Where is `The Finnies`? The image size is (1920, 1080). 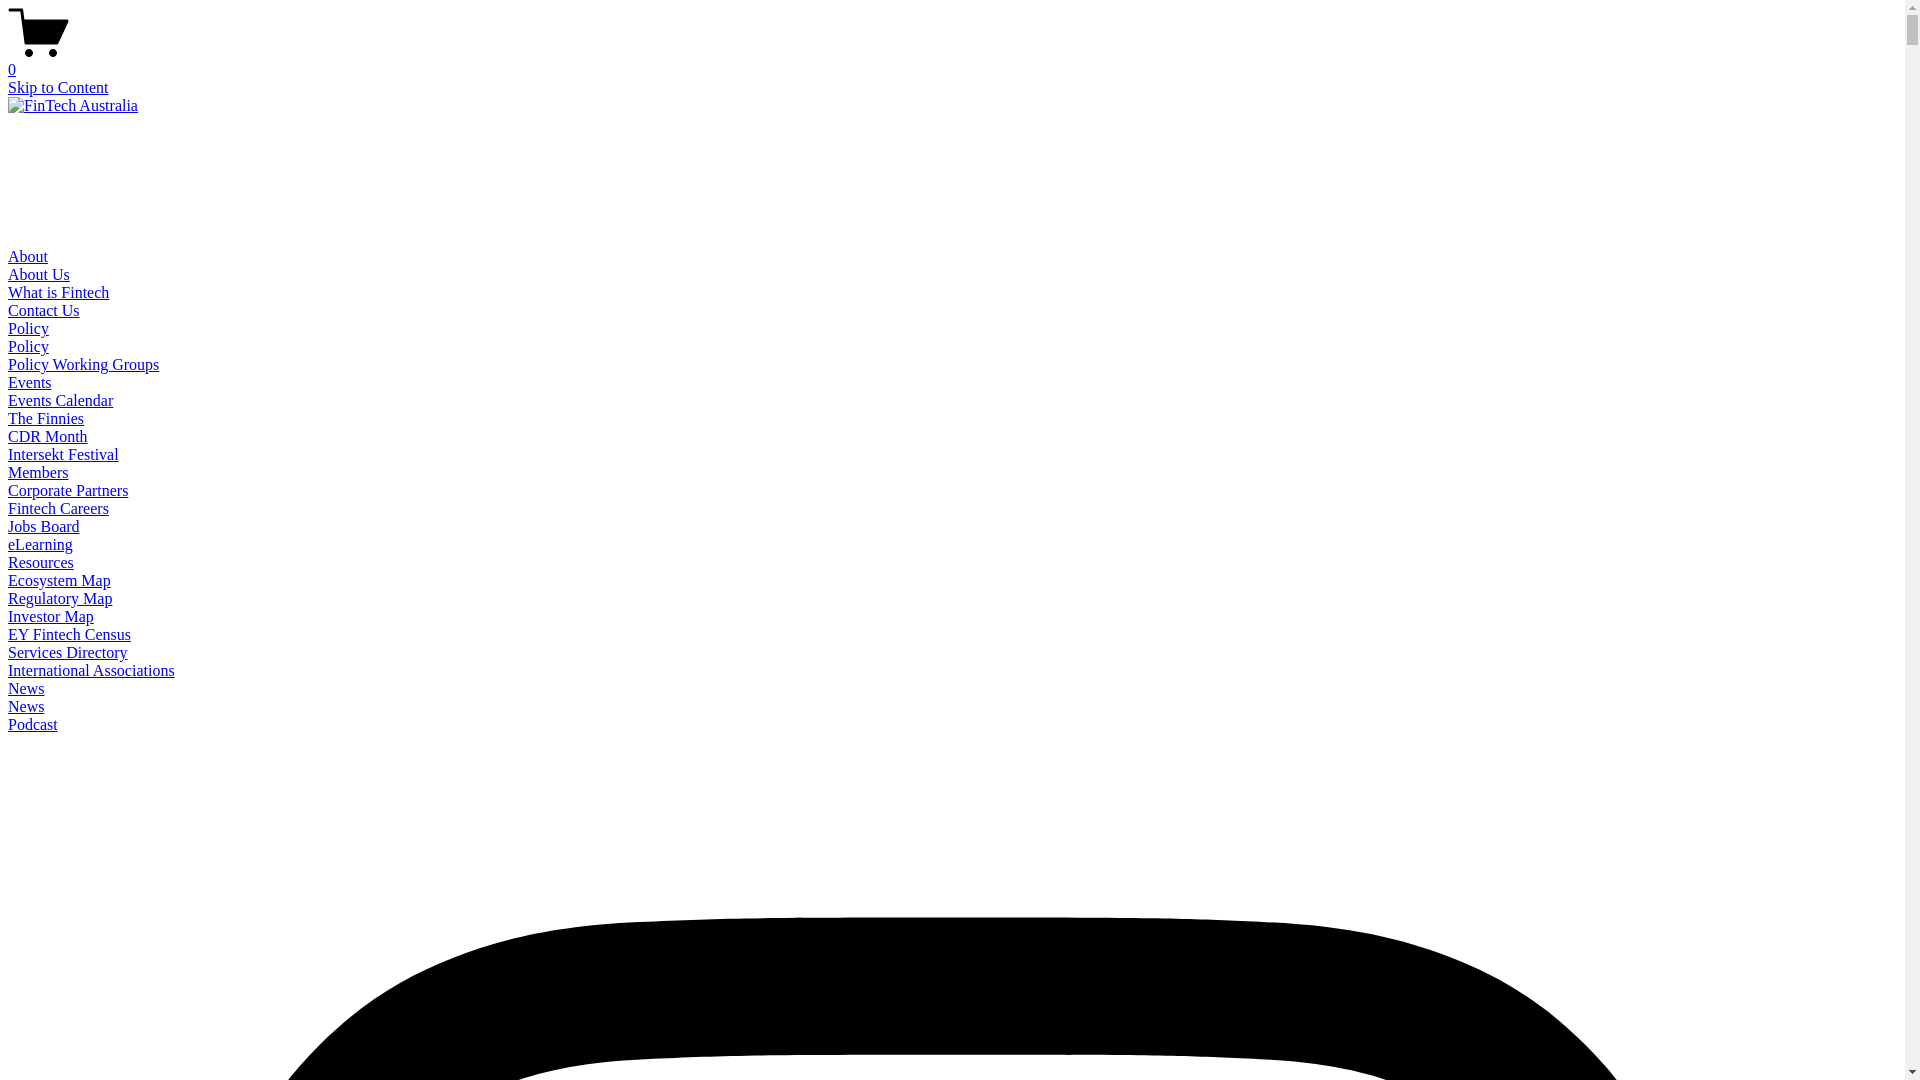
The Finnies is located at coordinates (46, 418).